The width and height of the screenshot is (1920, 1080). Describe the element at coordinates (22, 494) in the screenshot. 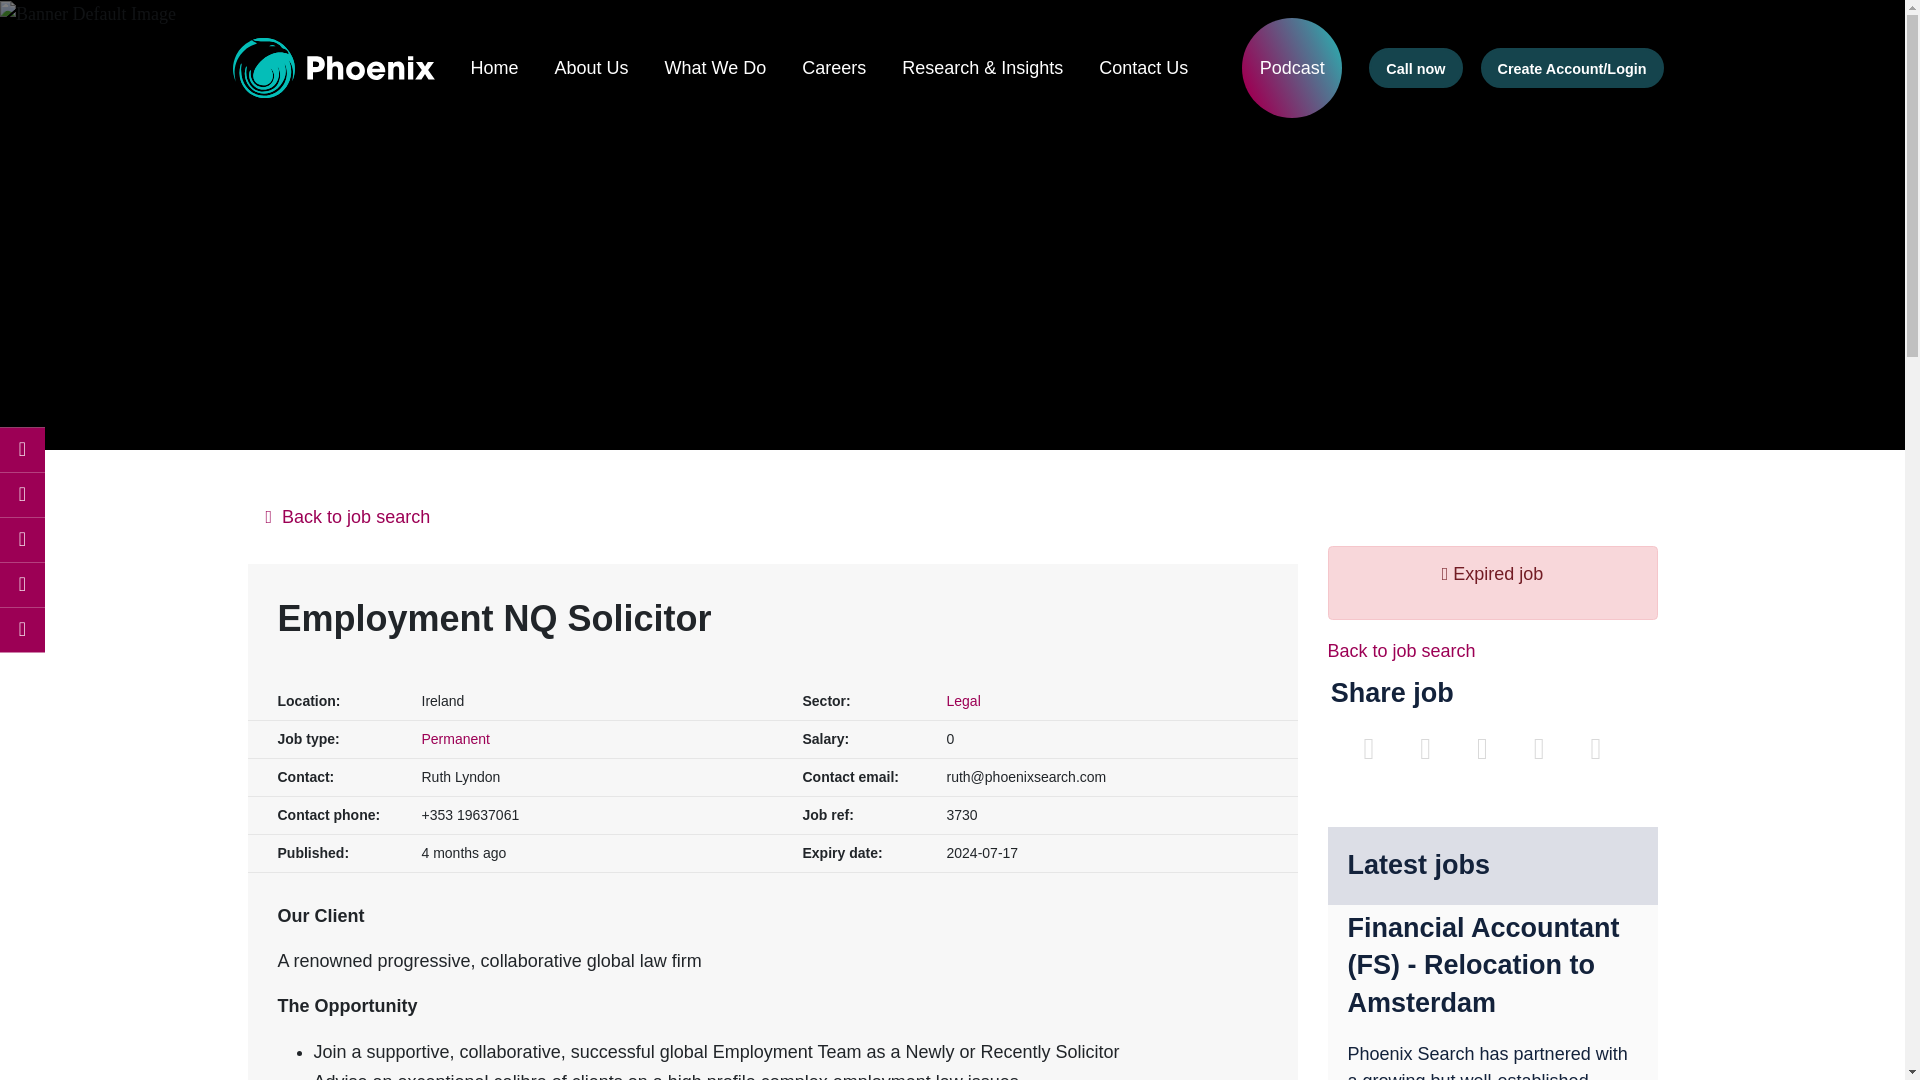

I see `linkedIn` at that location.